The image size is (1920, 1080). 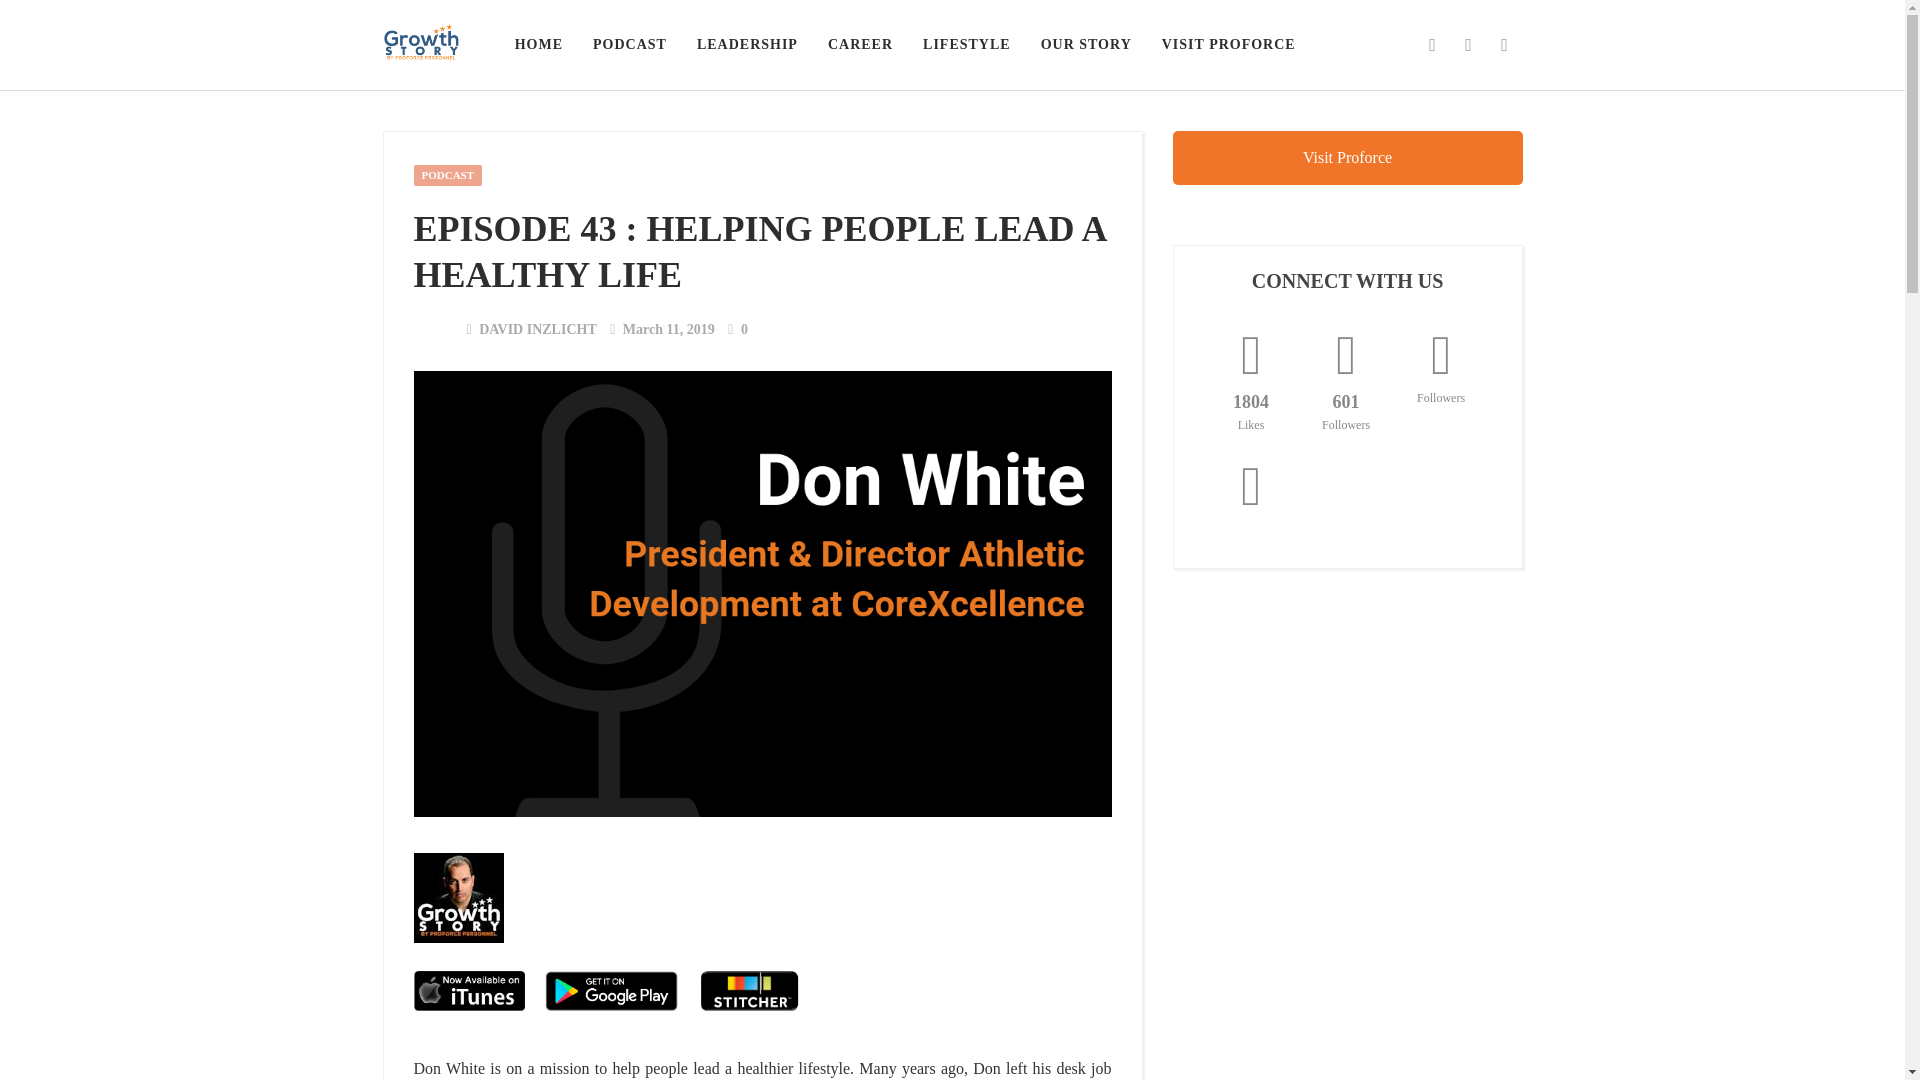 What do you see at coordinates (746, 44) in the screenshot?
I see `LEADERSHIP` at bounding box center [746, 44].